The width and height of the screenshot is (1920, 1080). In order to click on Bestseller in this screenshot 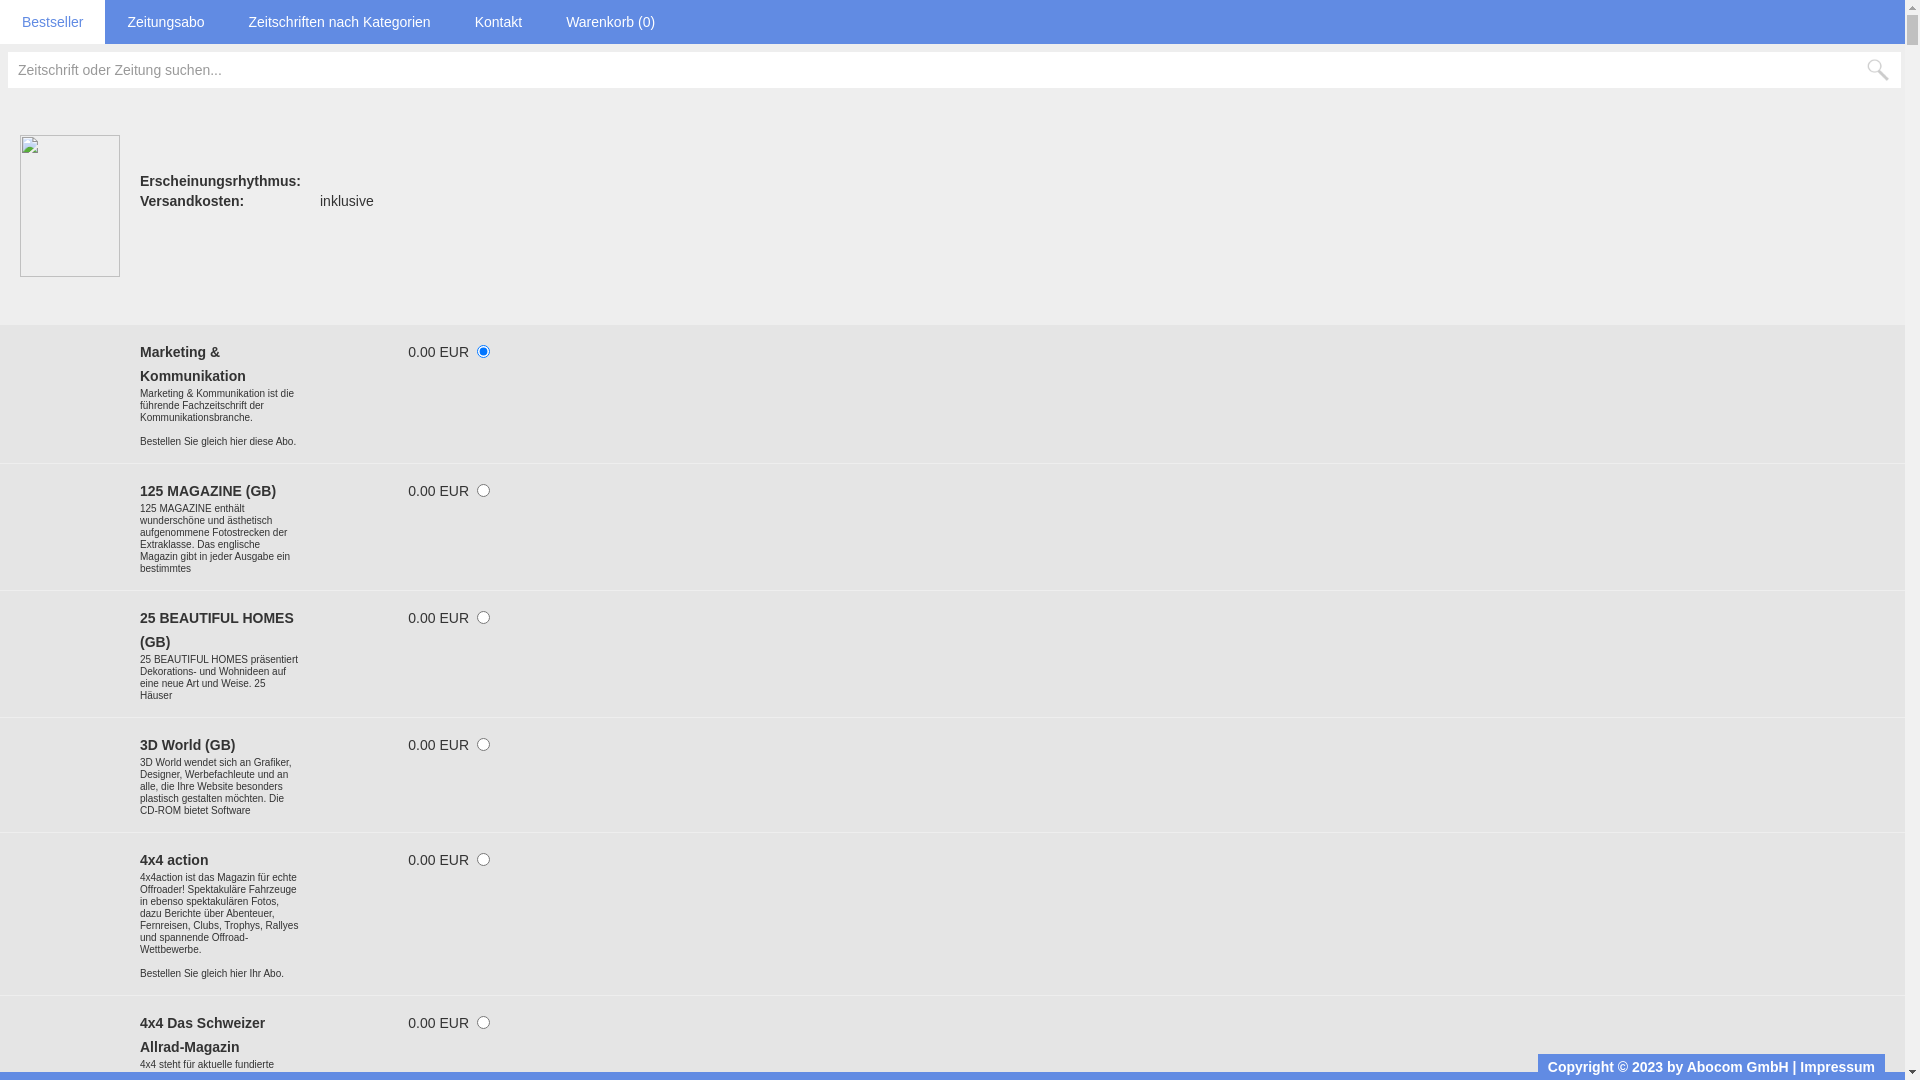, I will do `click(52, 22)`.